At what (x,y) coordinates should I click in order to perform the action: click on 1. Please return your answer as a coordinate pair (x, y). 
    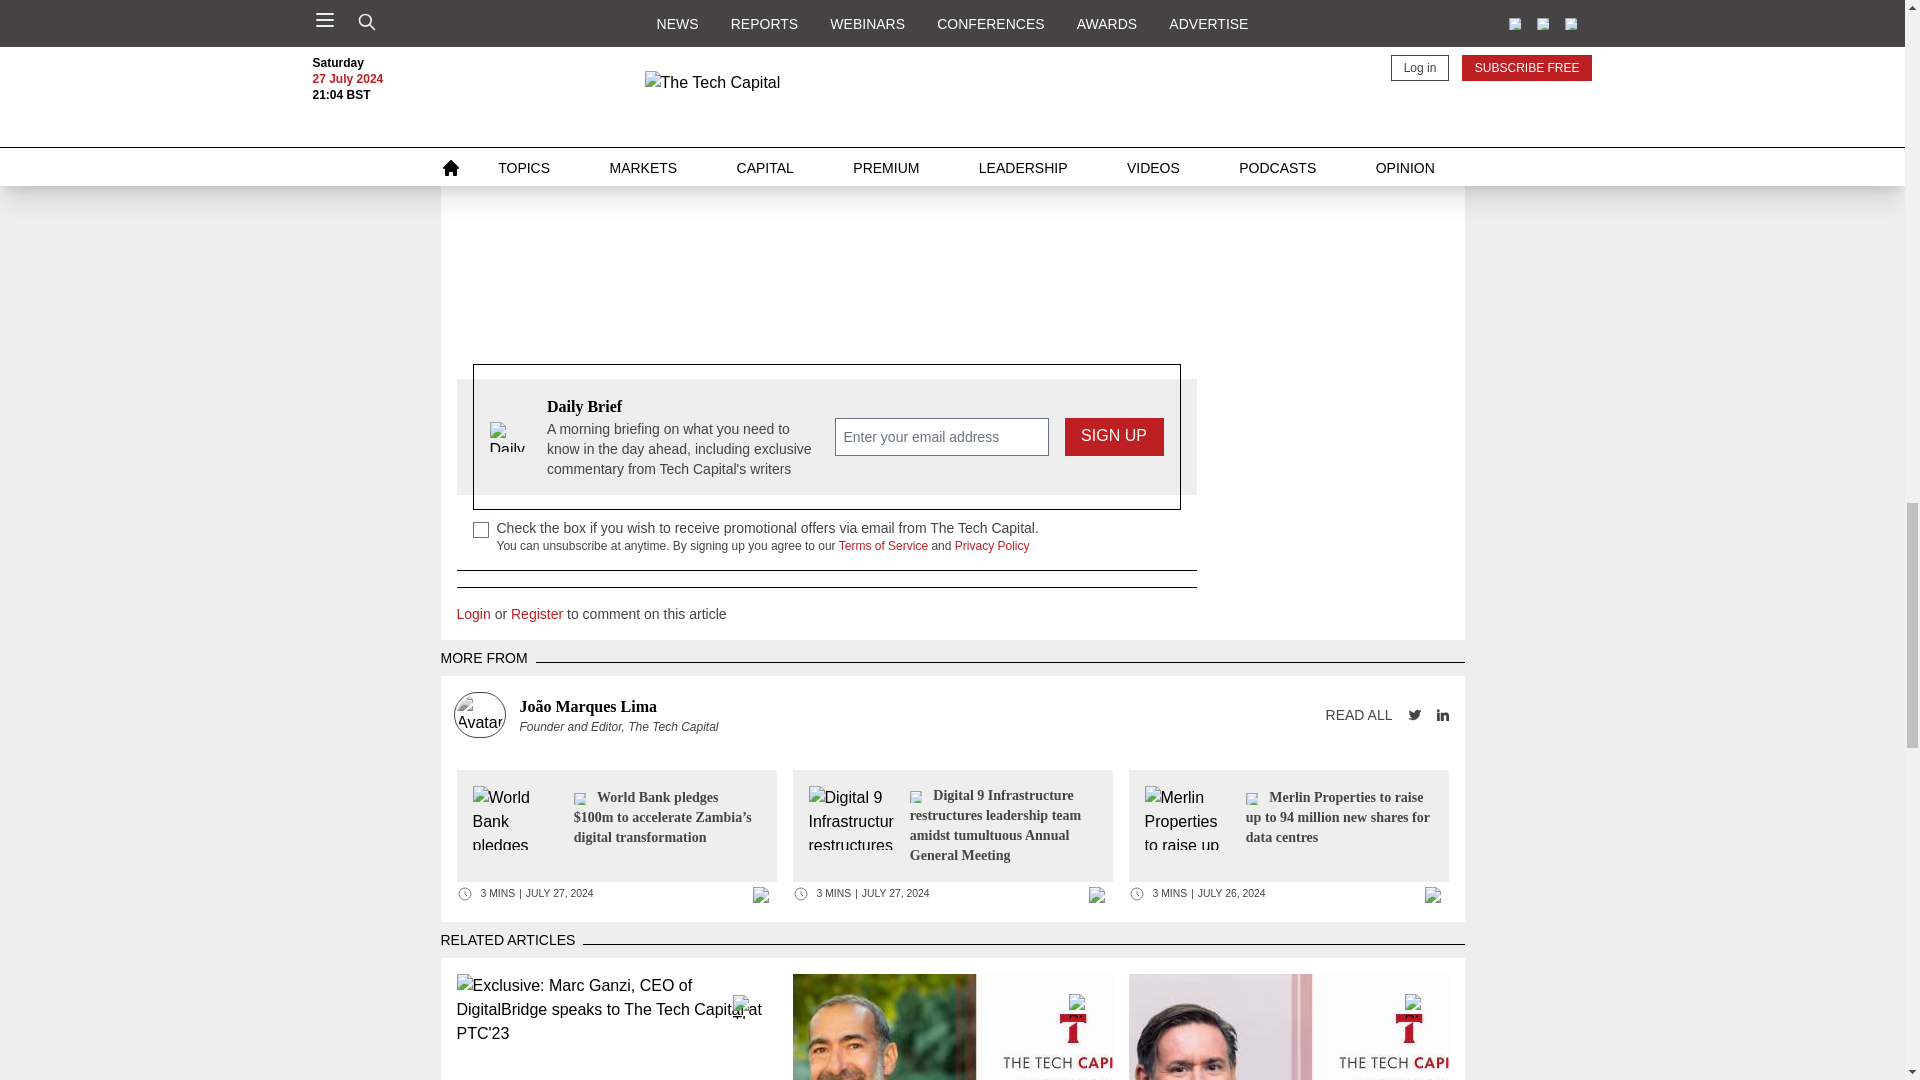
    Looking at the image, I should click on (480, 529).